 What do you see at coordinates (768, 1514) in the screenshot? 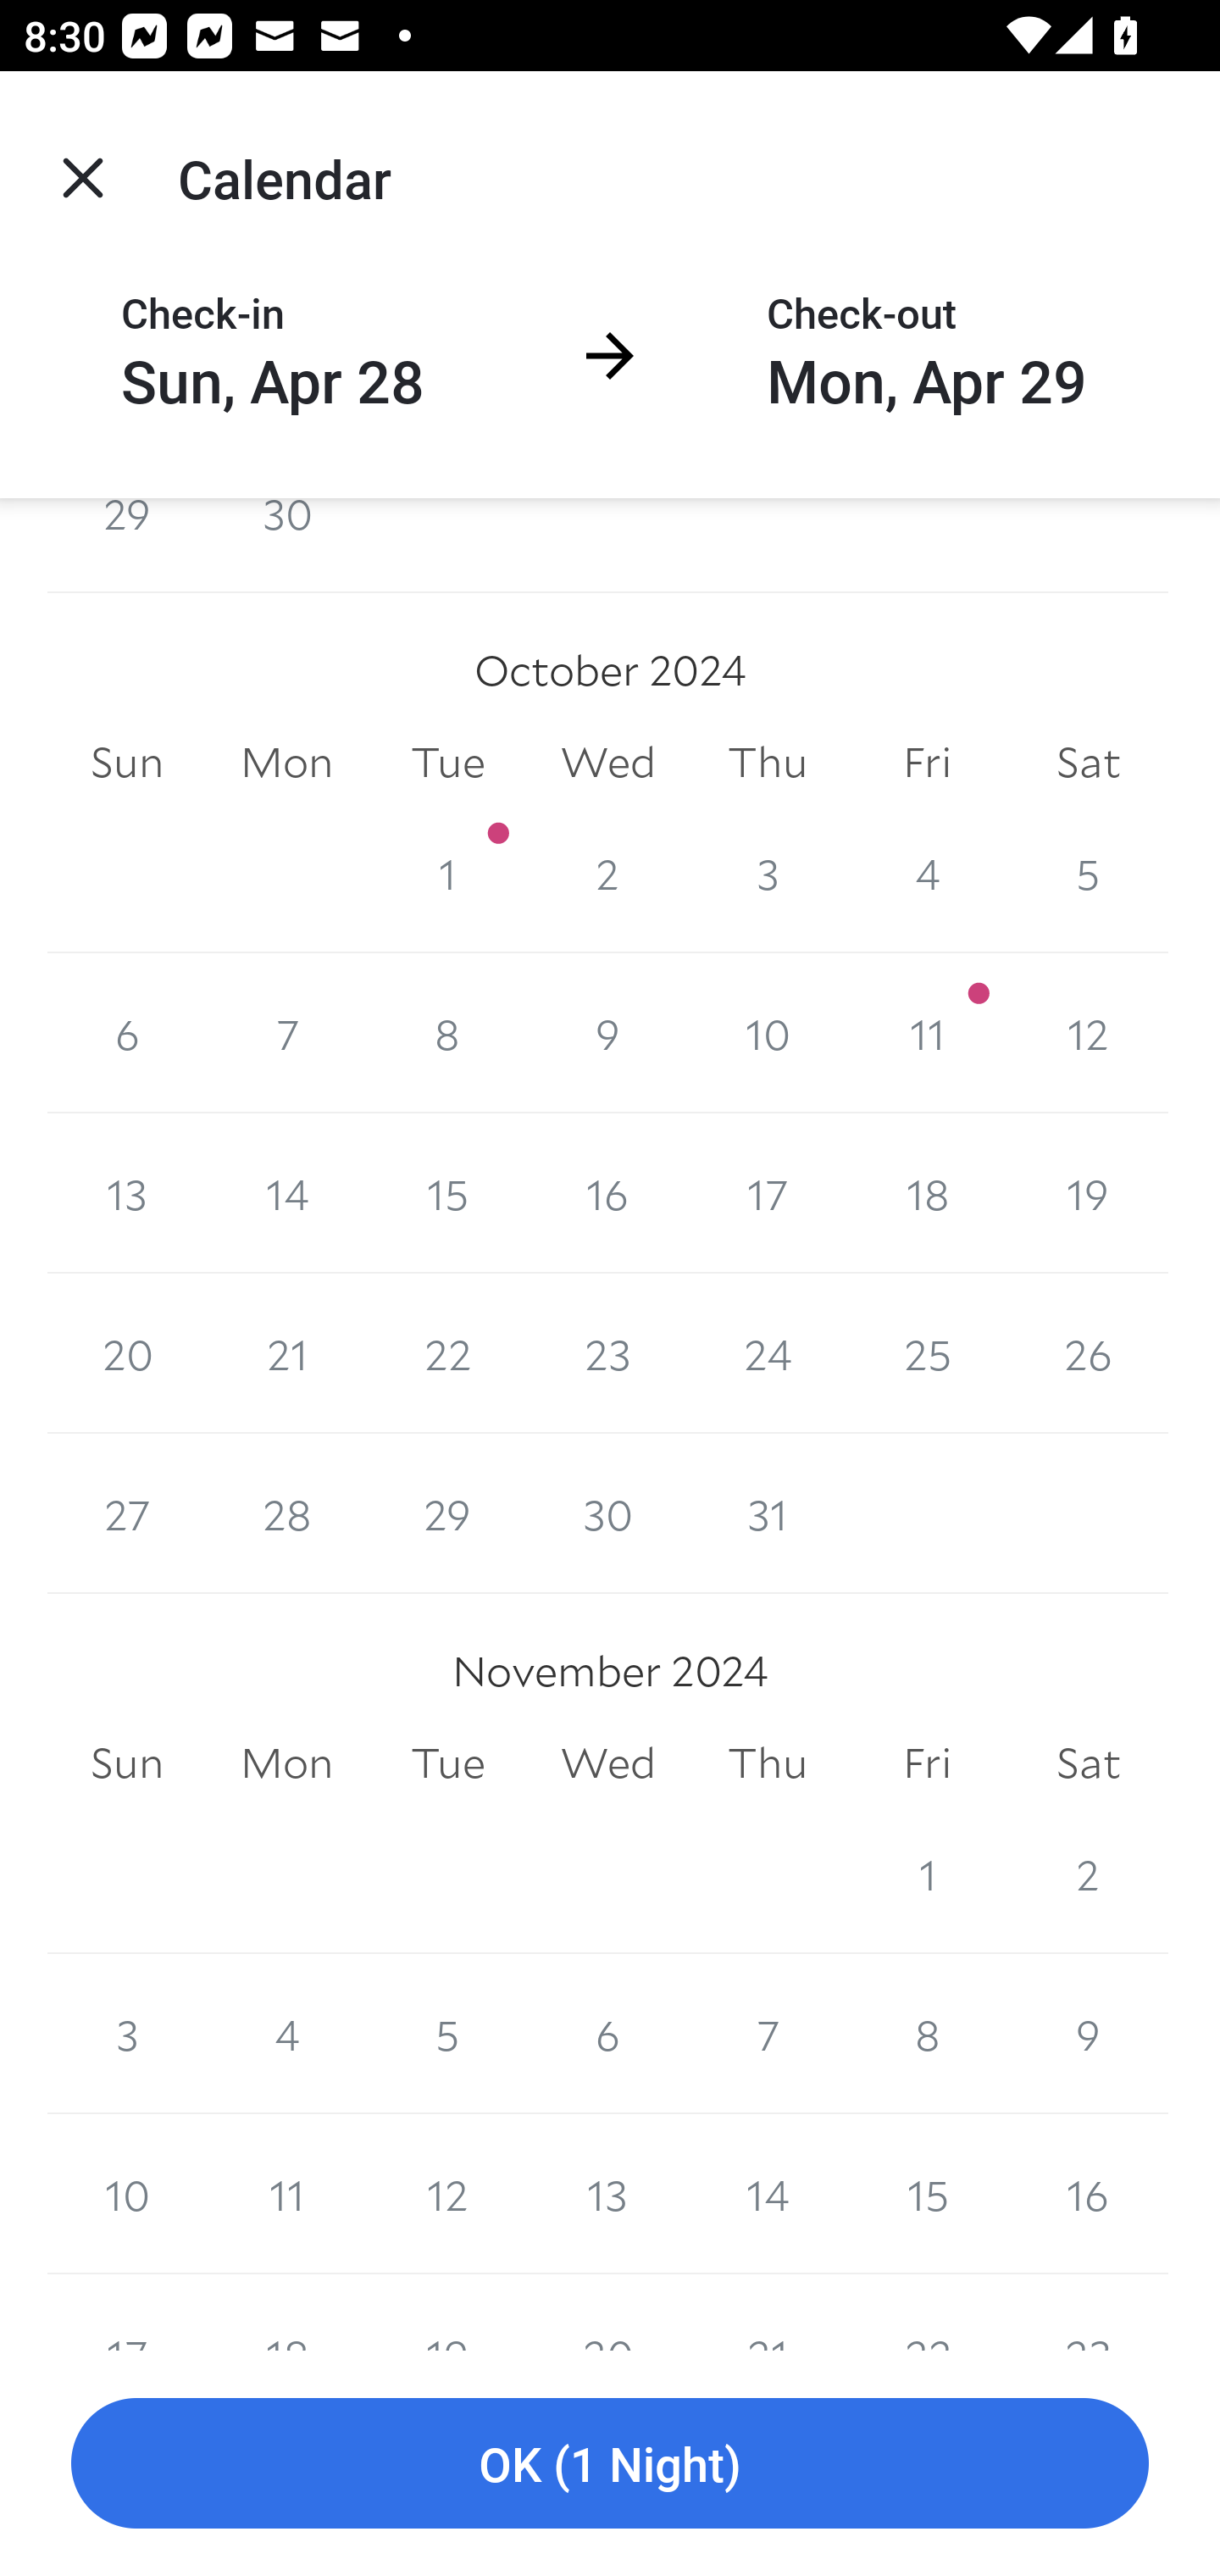
I see `31 31 October 2024` at bounding box center [768, 1514].